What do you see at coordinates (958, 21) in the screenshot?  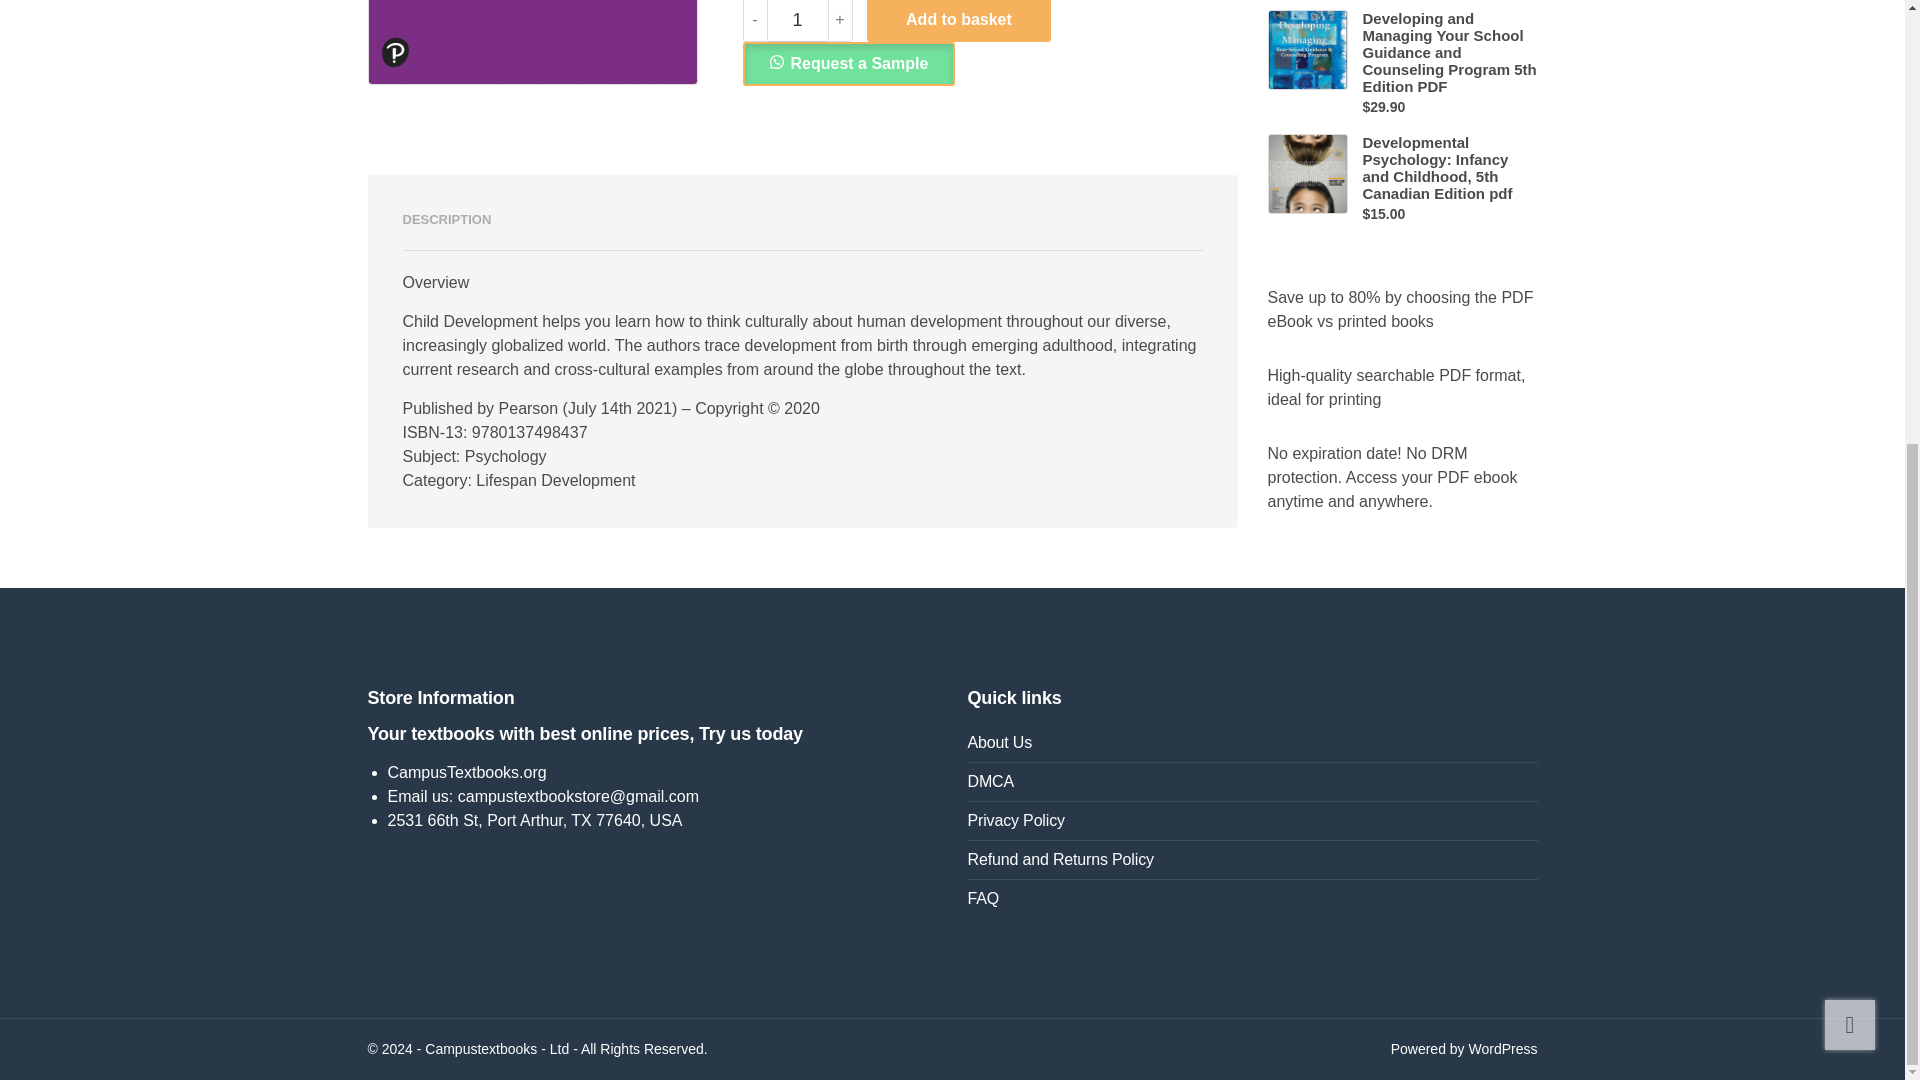 I see `Add to basket` at bounding box center [958, 21].